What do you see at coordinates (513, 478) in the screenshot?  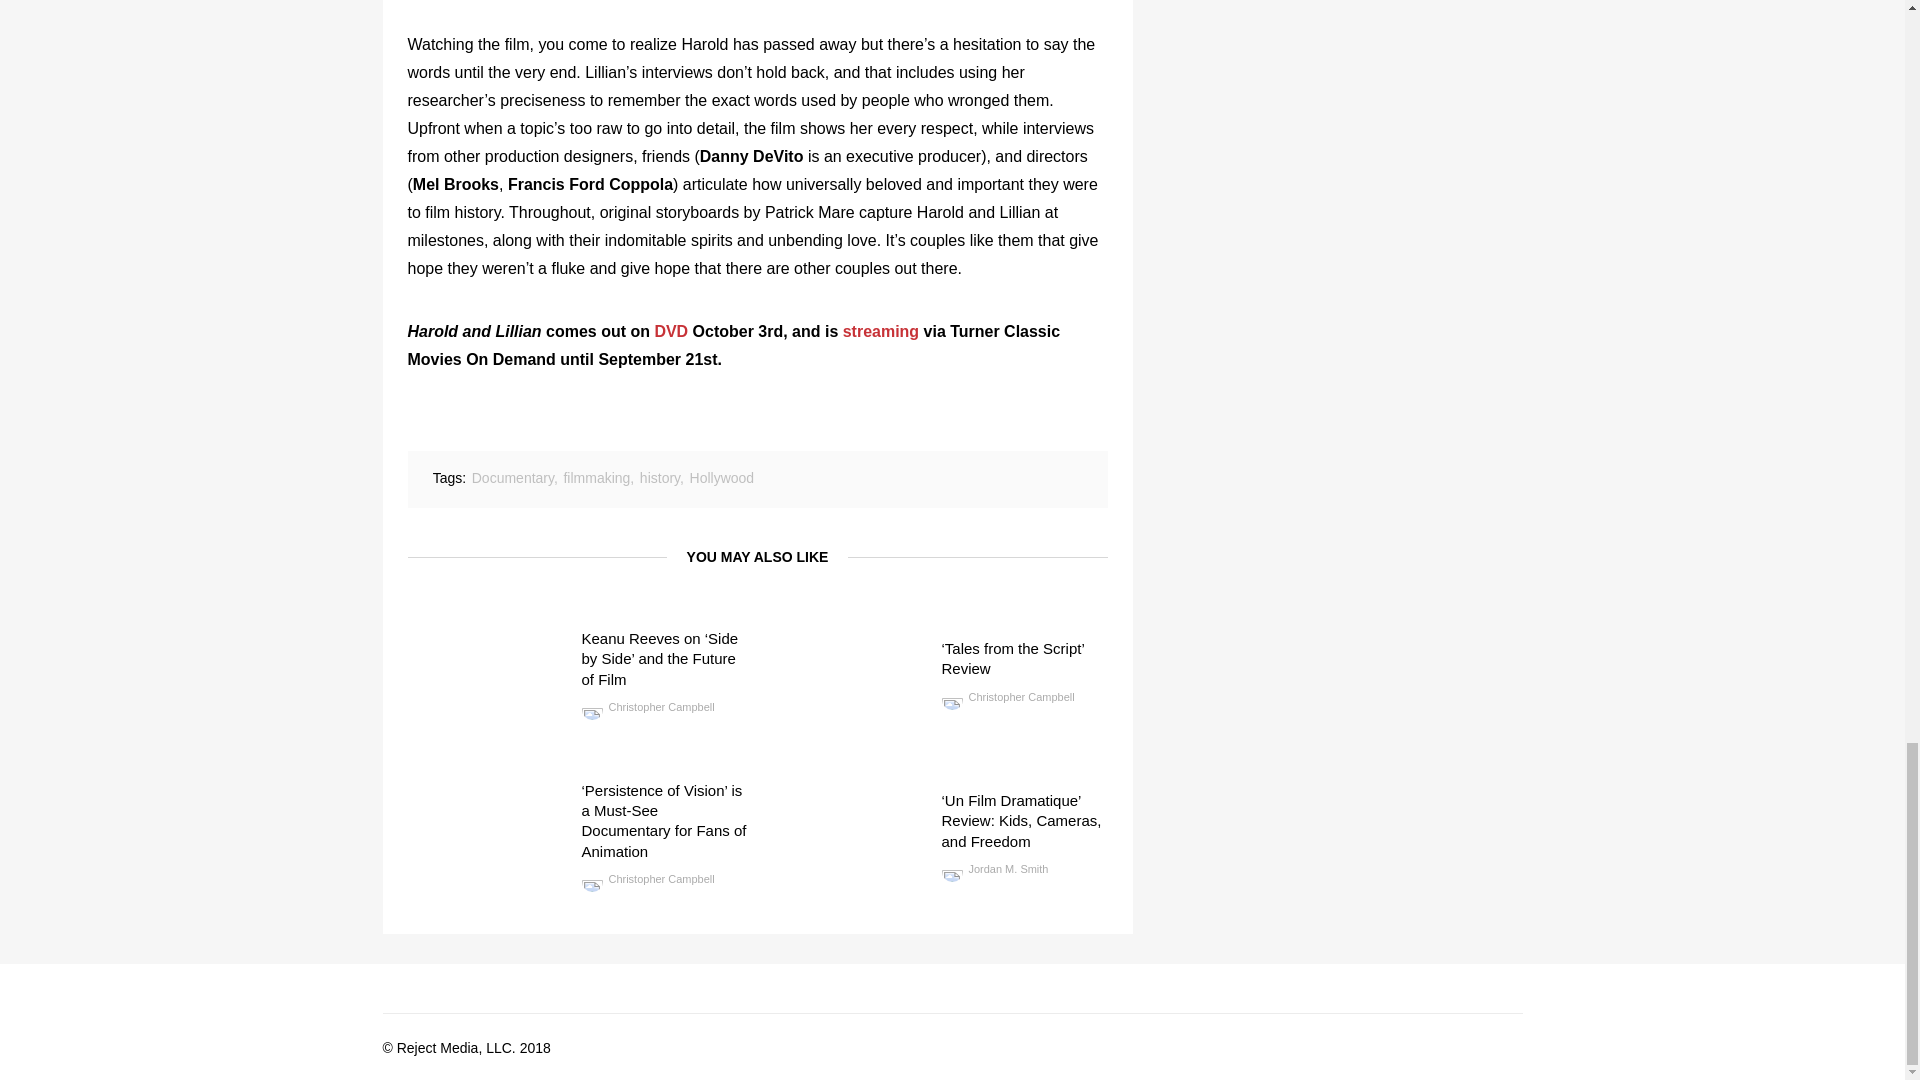 I see `Documentary` at bounding box center [513, 478].